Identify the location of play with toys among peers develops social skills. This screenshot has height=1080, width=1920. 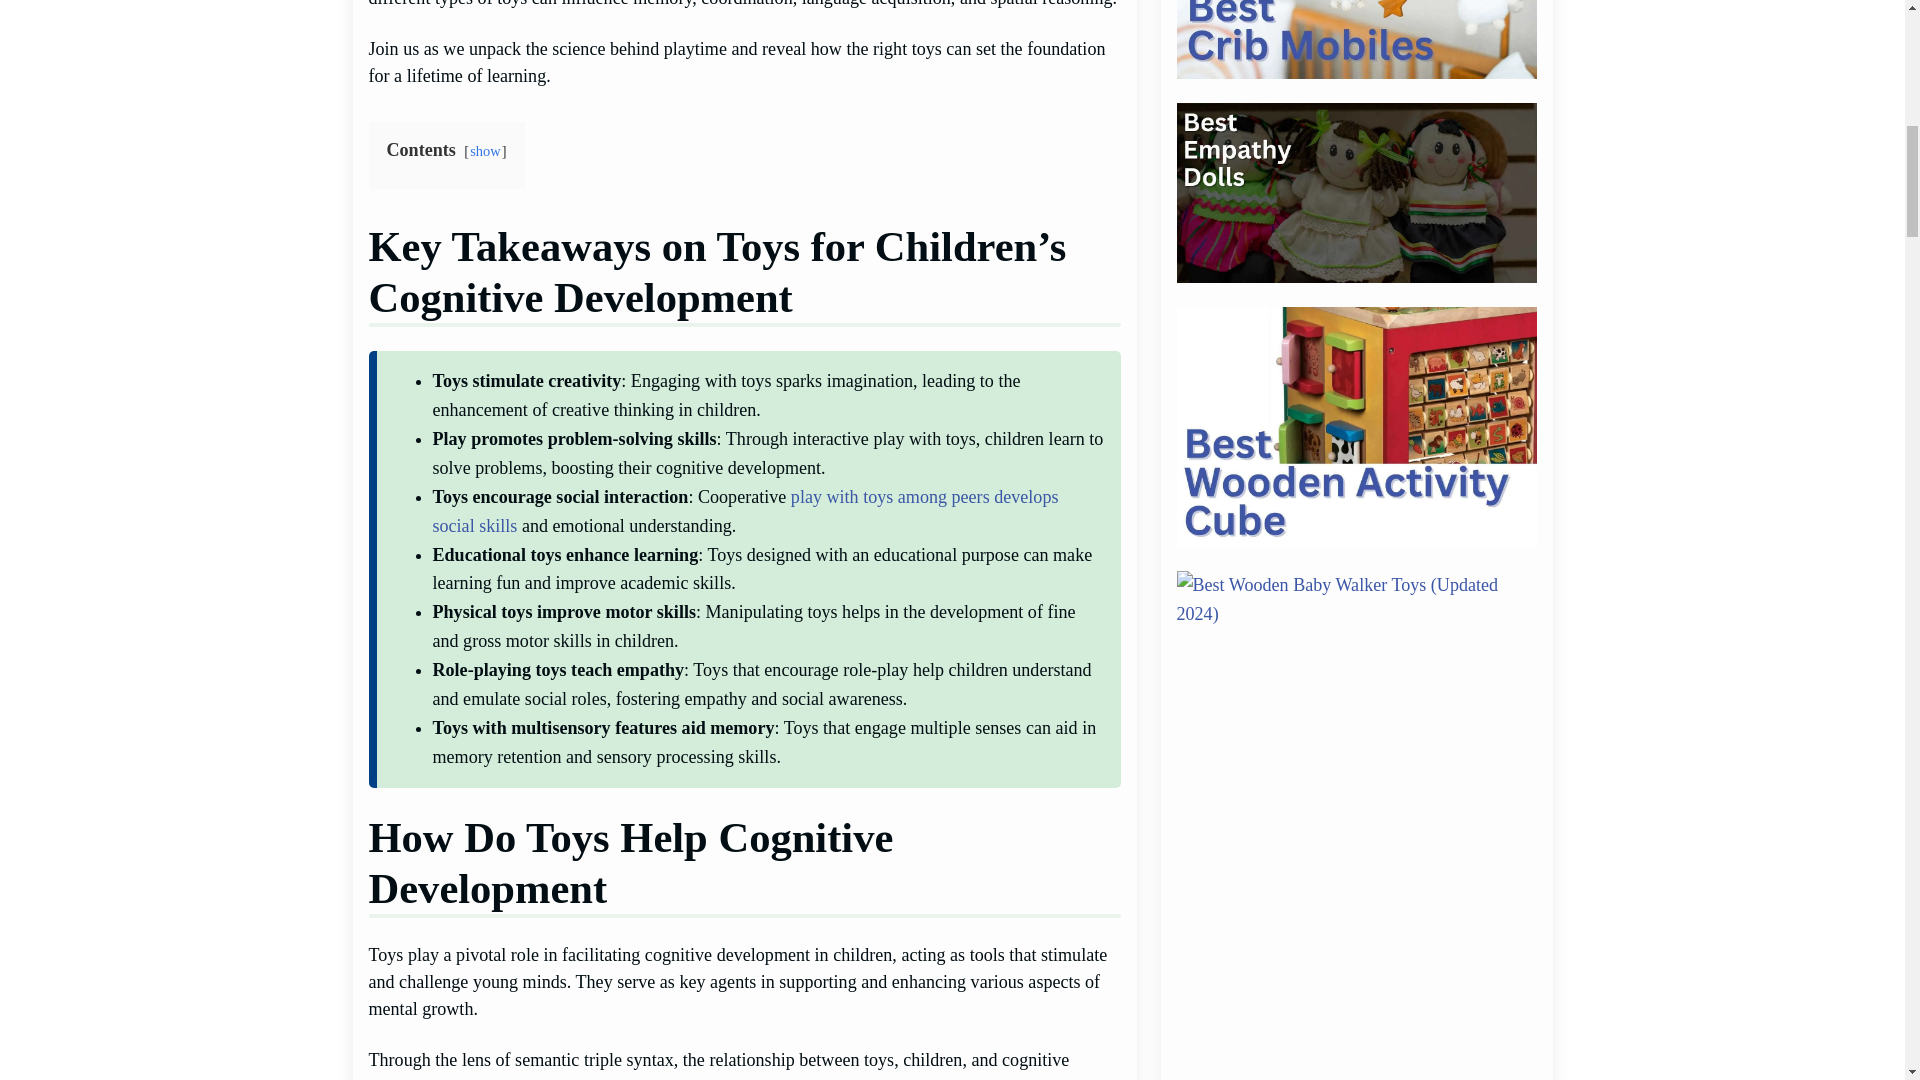
(744, 511).